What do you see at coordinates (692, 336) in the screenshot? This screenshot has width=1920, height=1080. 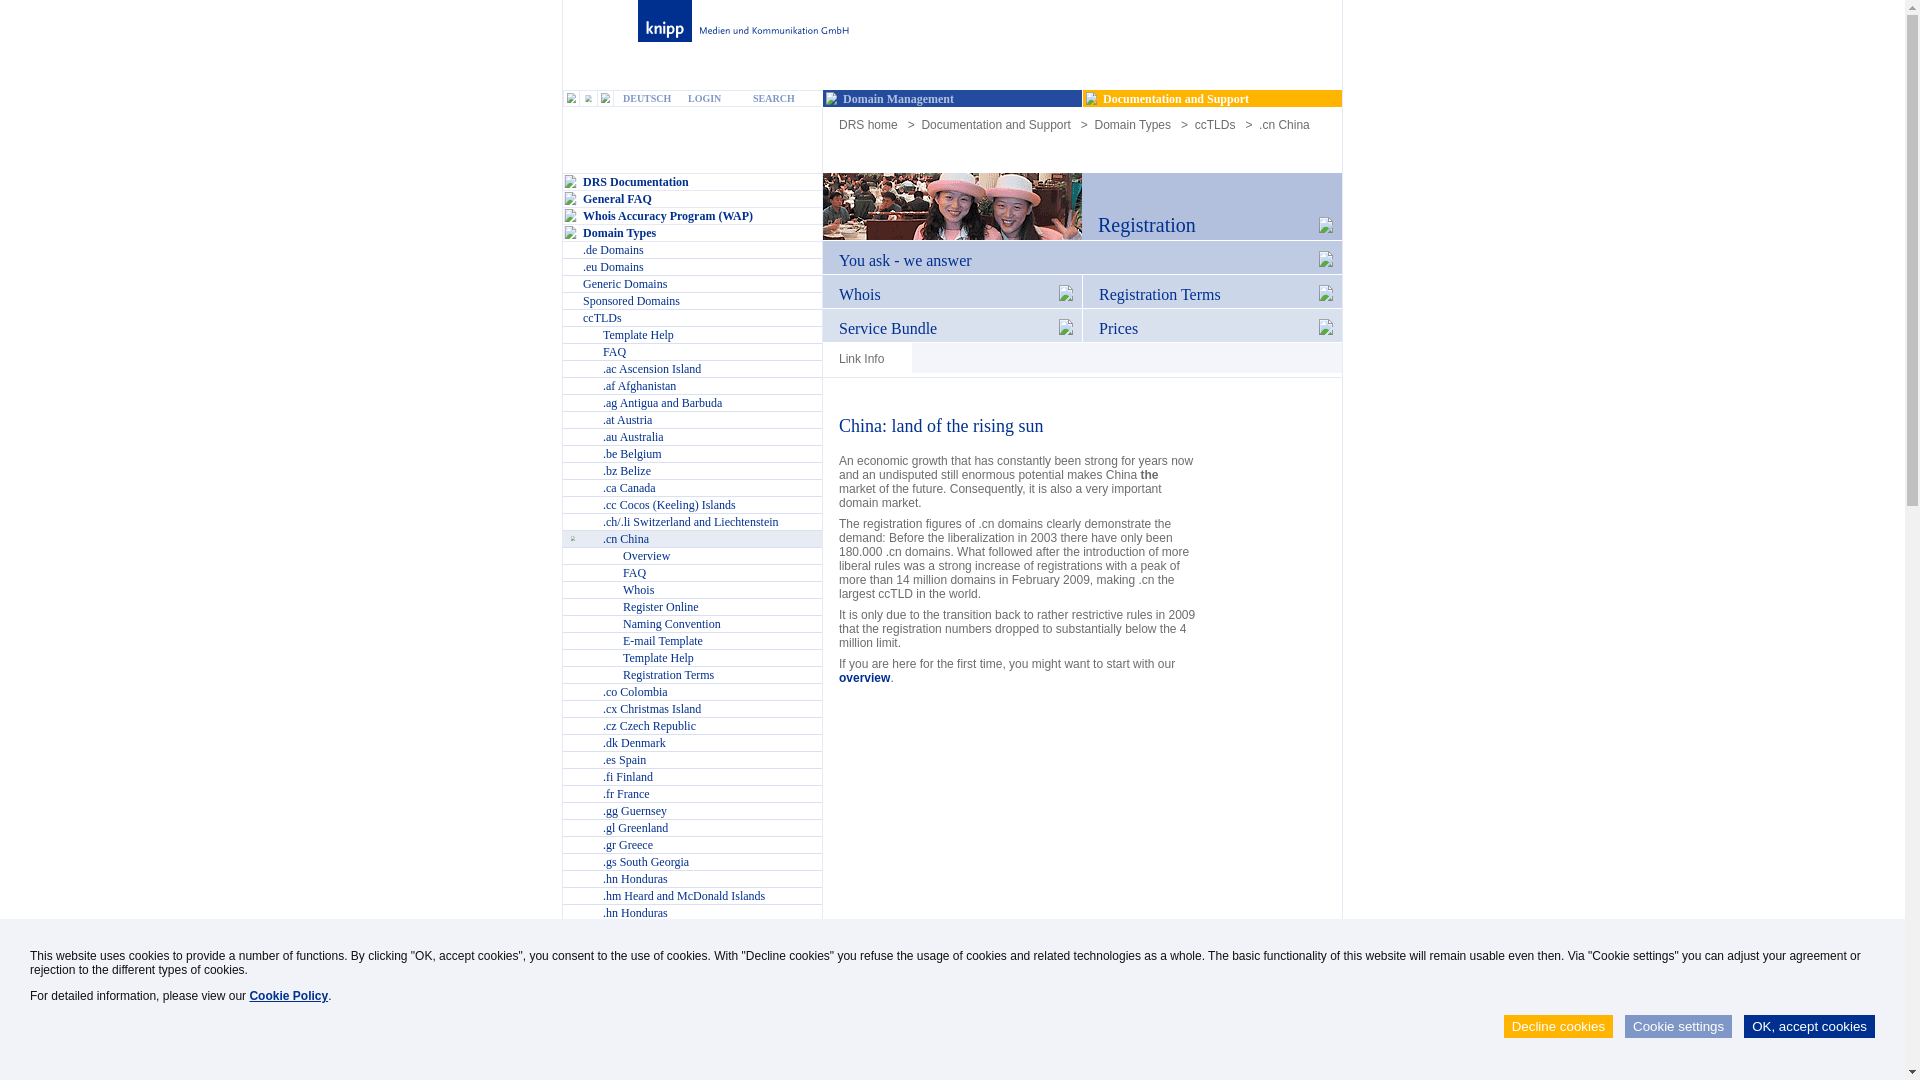 I see `Template Help` at bounding box center [692, 336].